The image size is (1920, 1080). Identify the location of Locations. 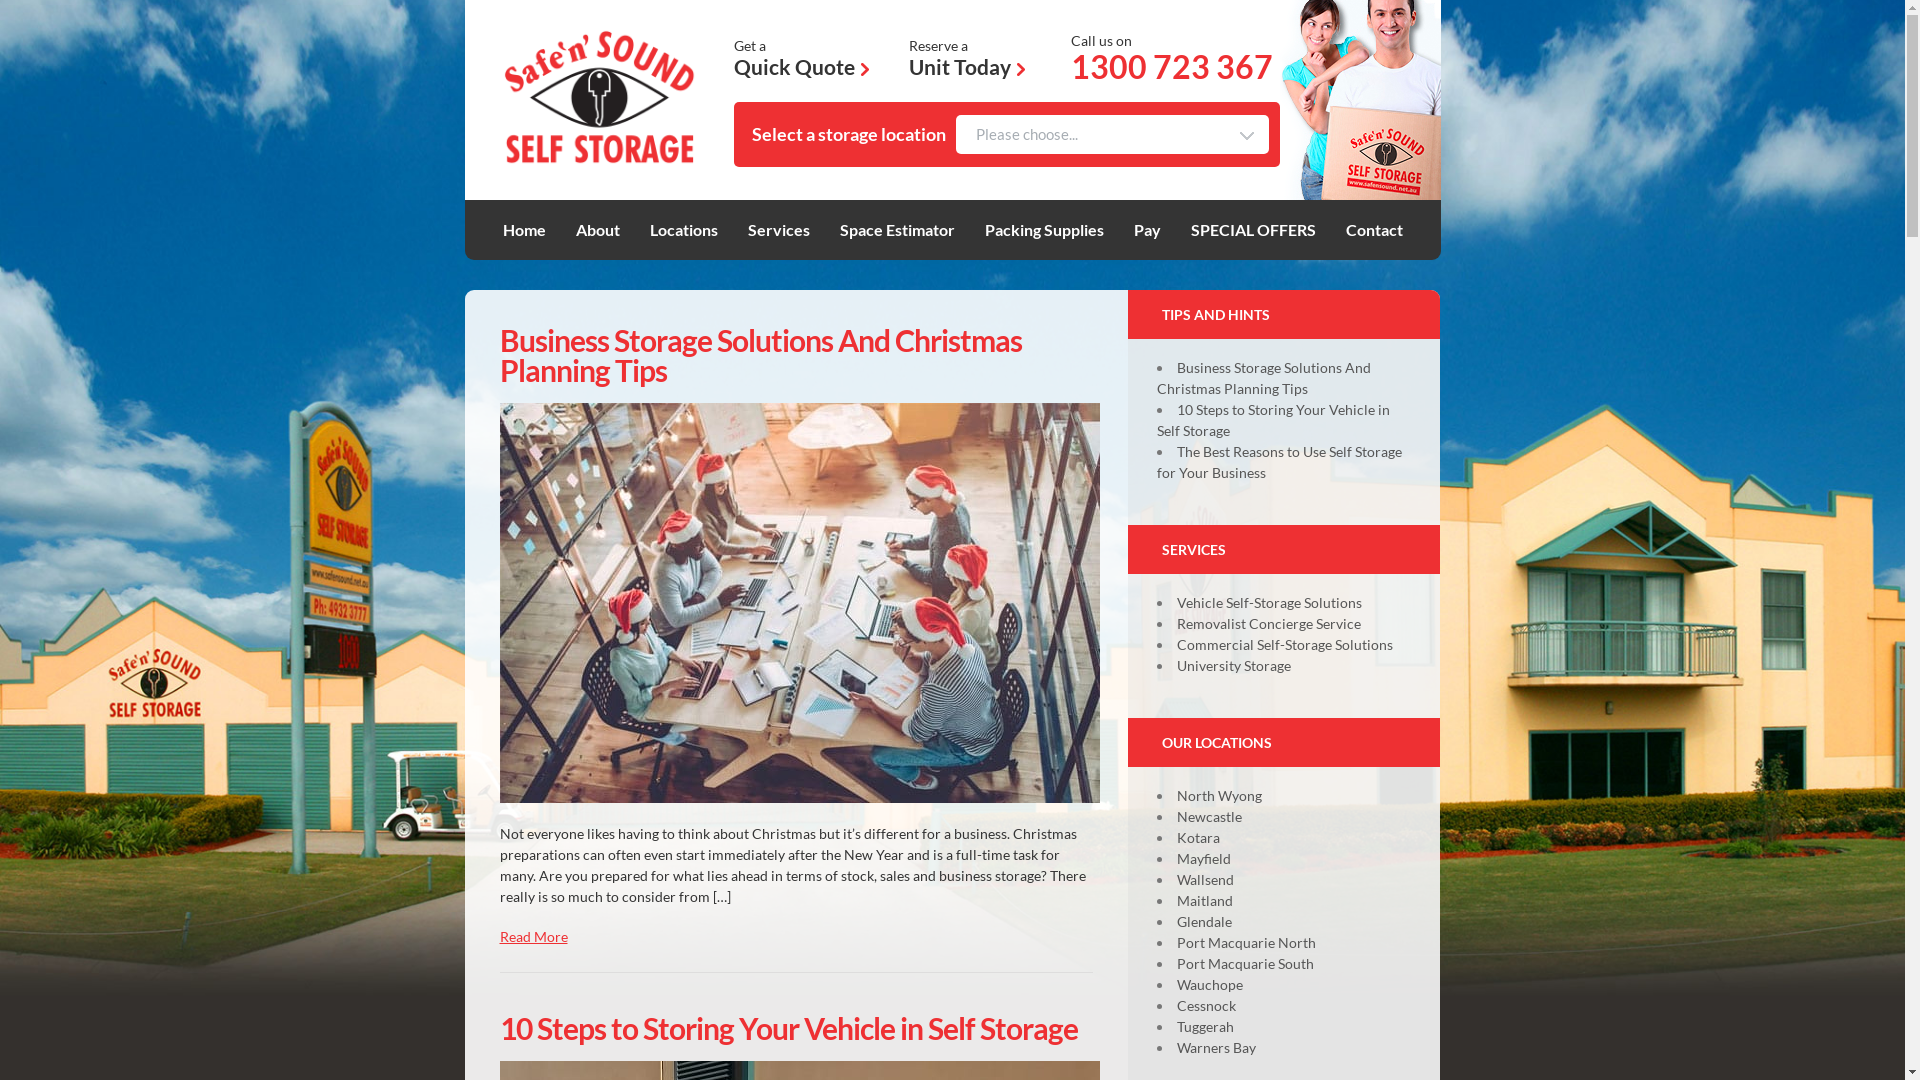
(684, 230).